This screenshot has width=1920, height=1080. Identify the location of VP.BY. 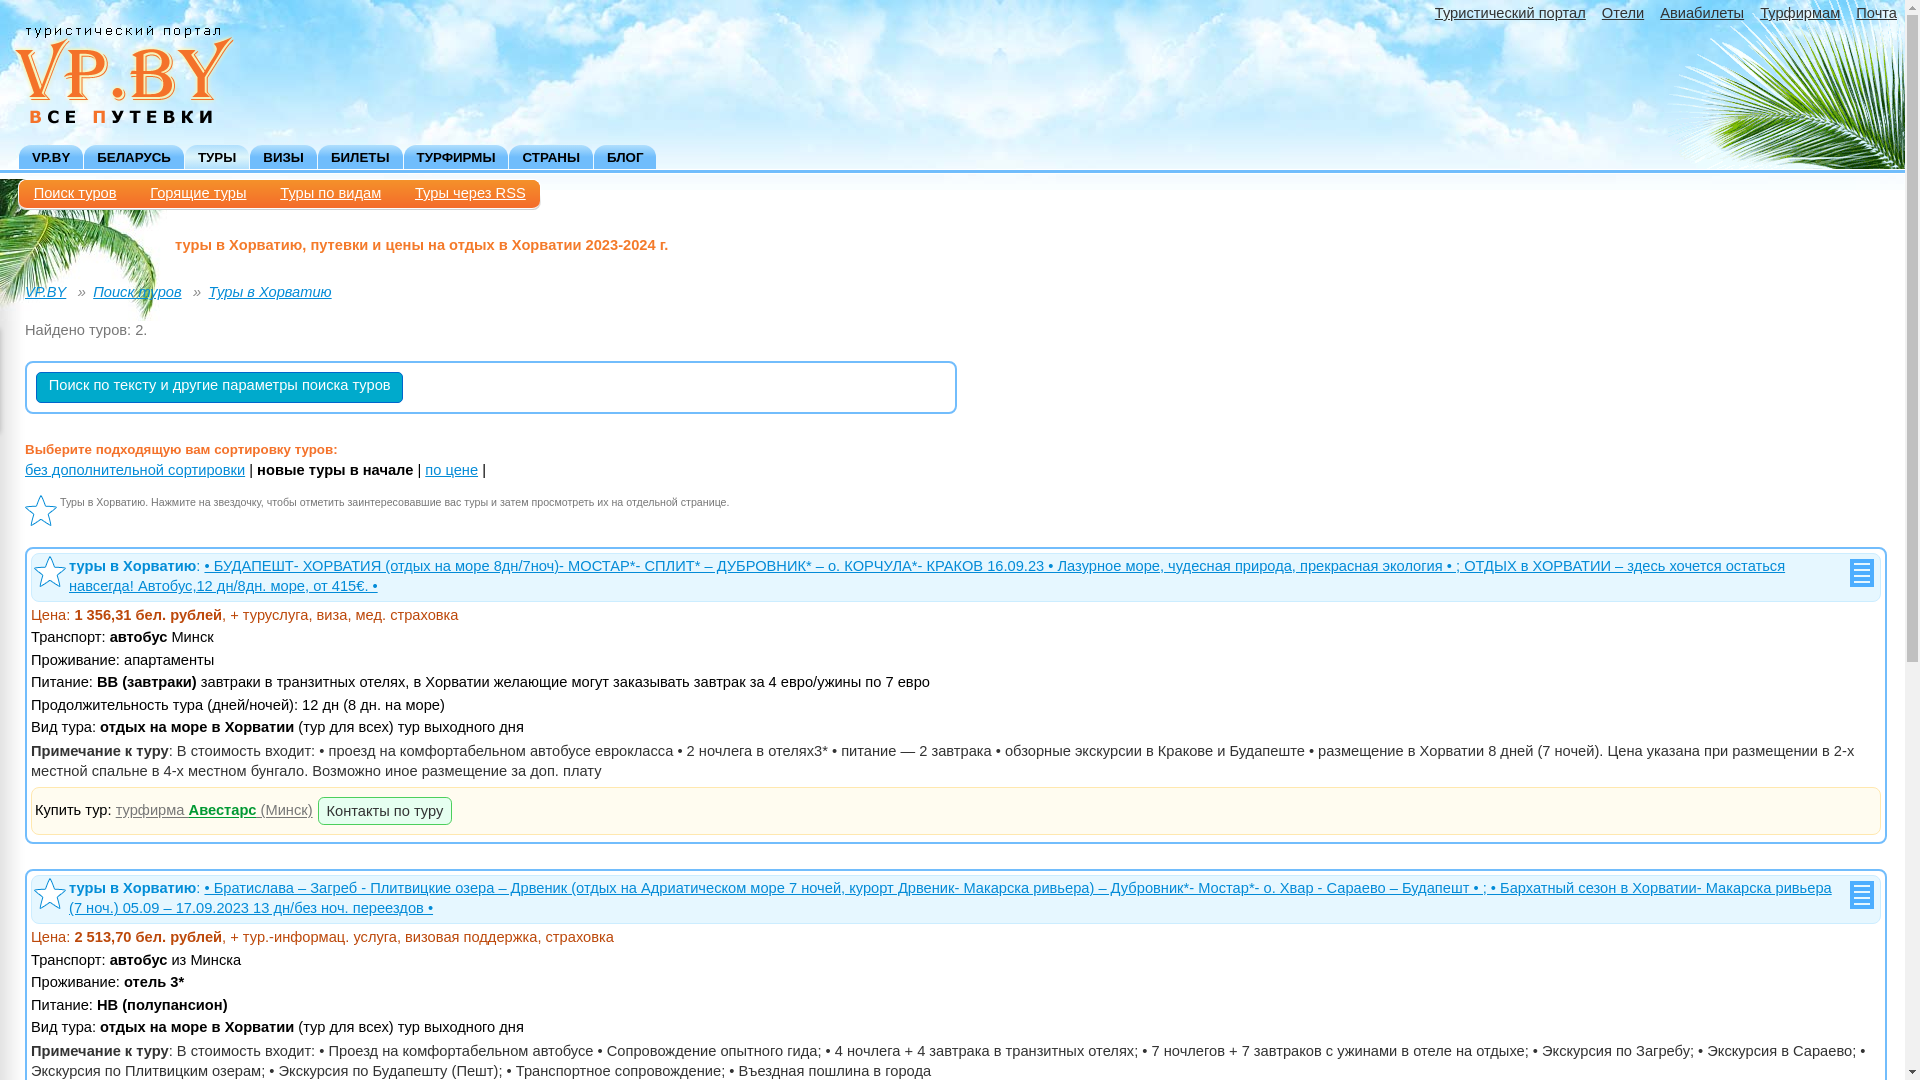
(51, 157).